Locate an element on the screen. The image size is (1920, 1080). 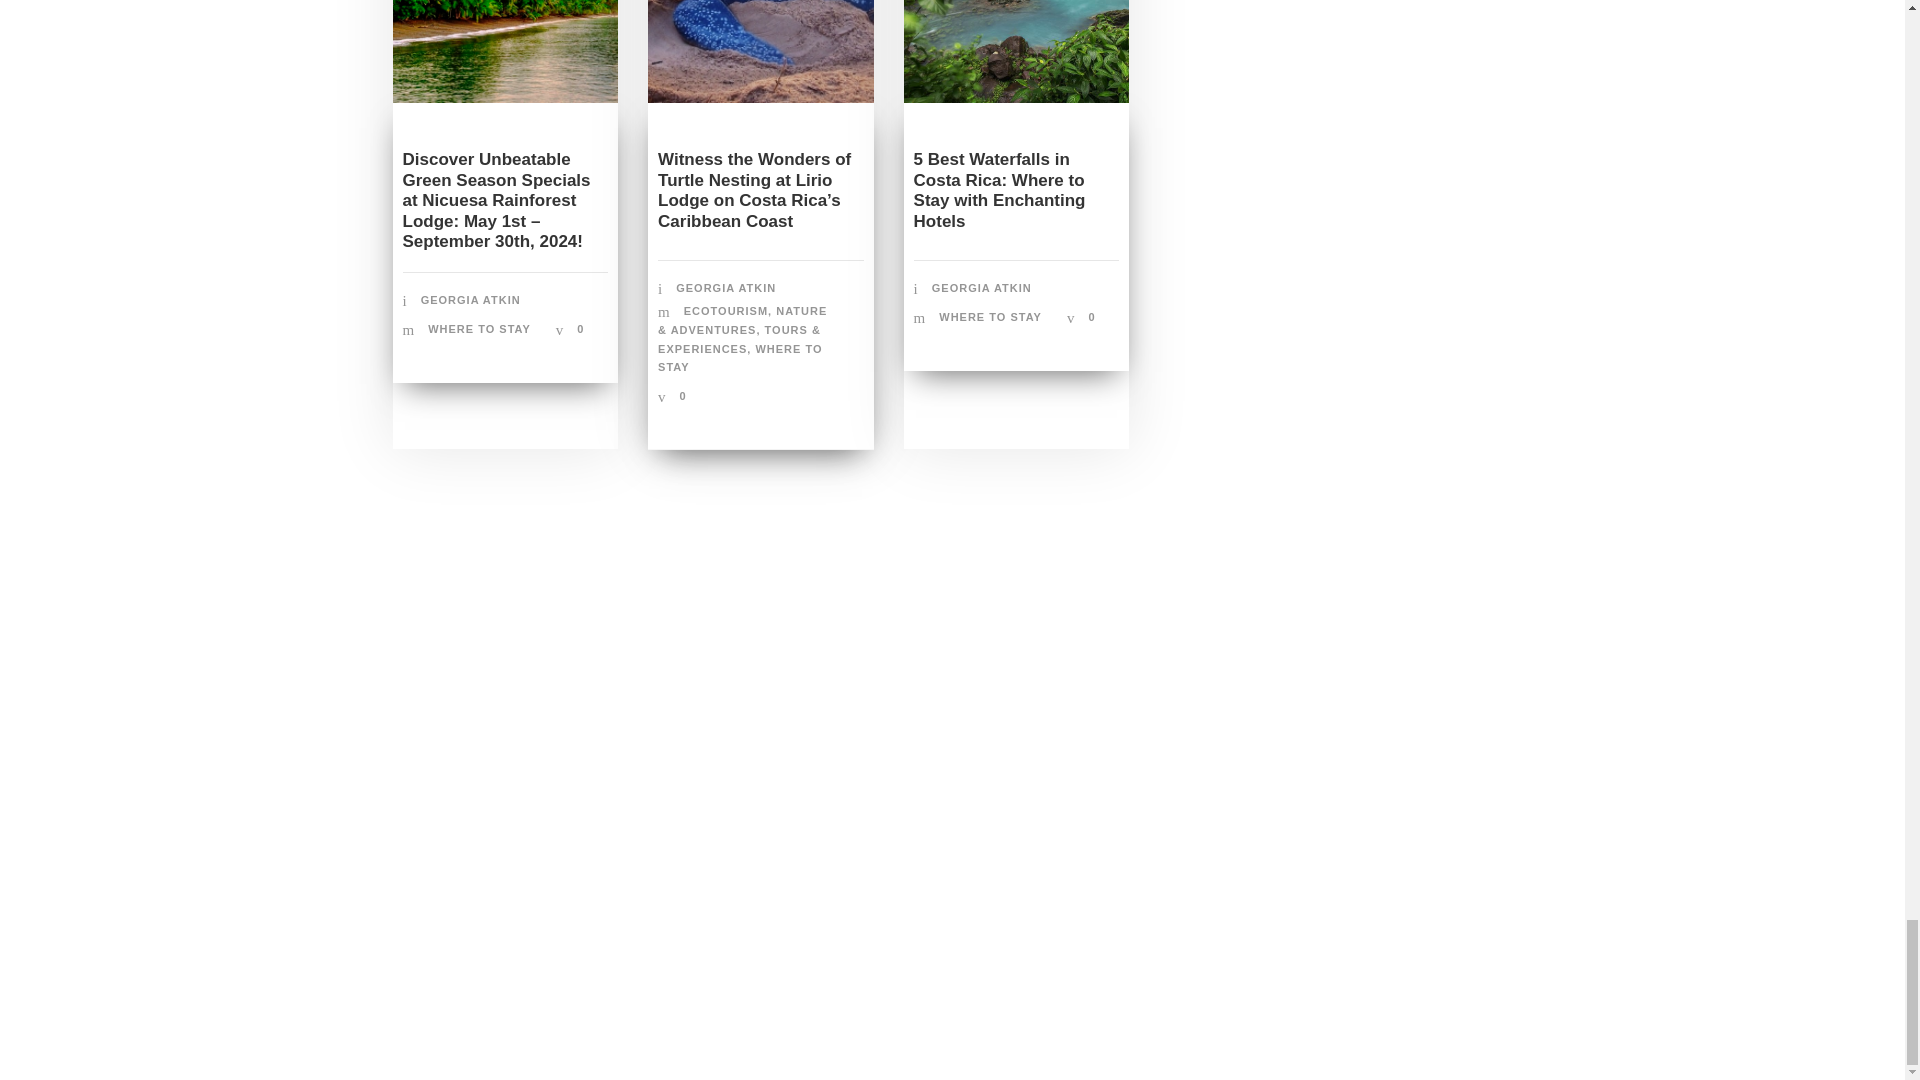
GEORGIA ATKIN is located at coordinates (470, 299).